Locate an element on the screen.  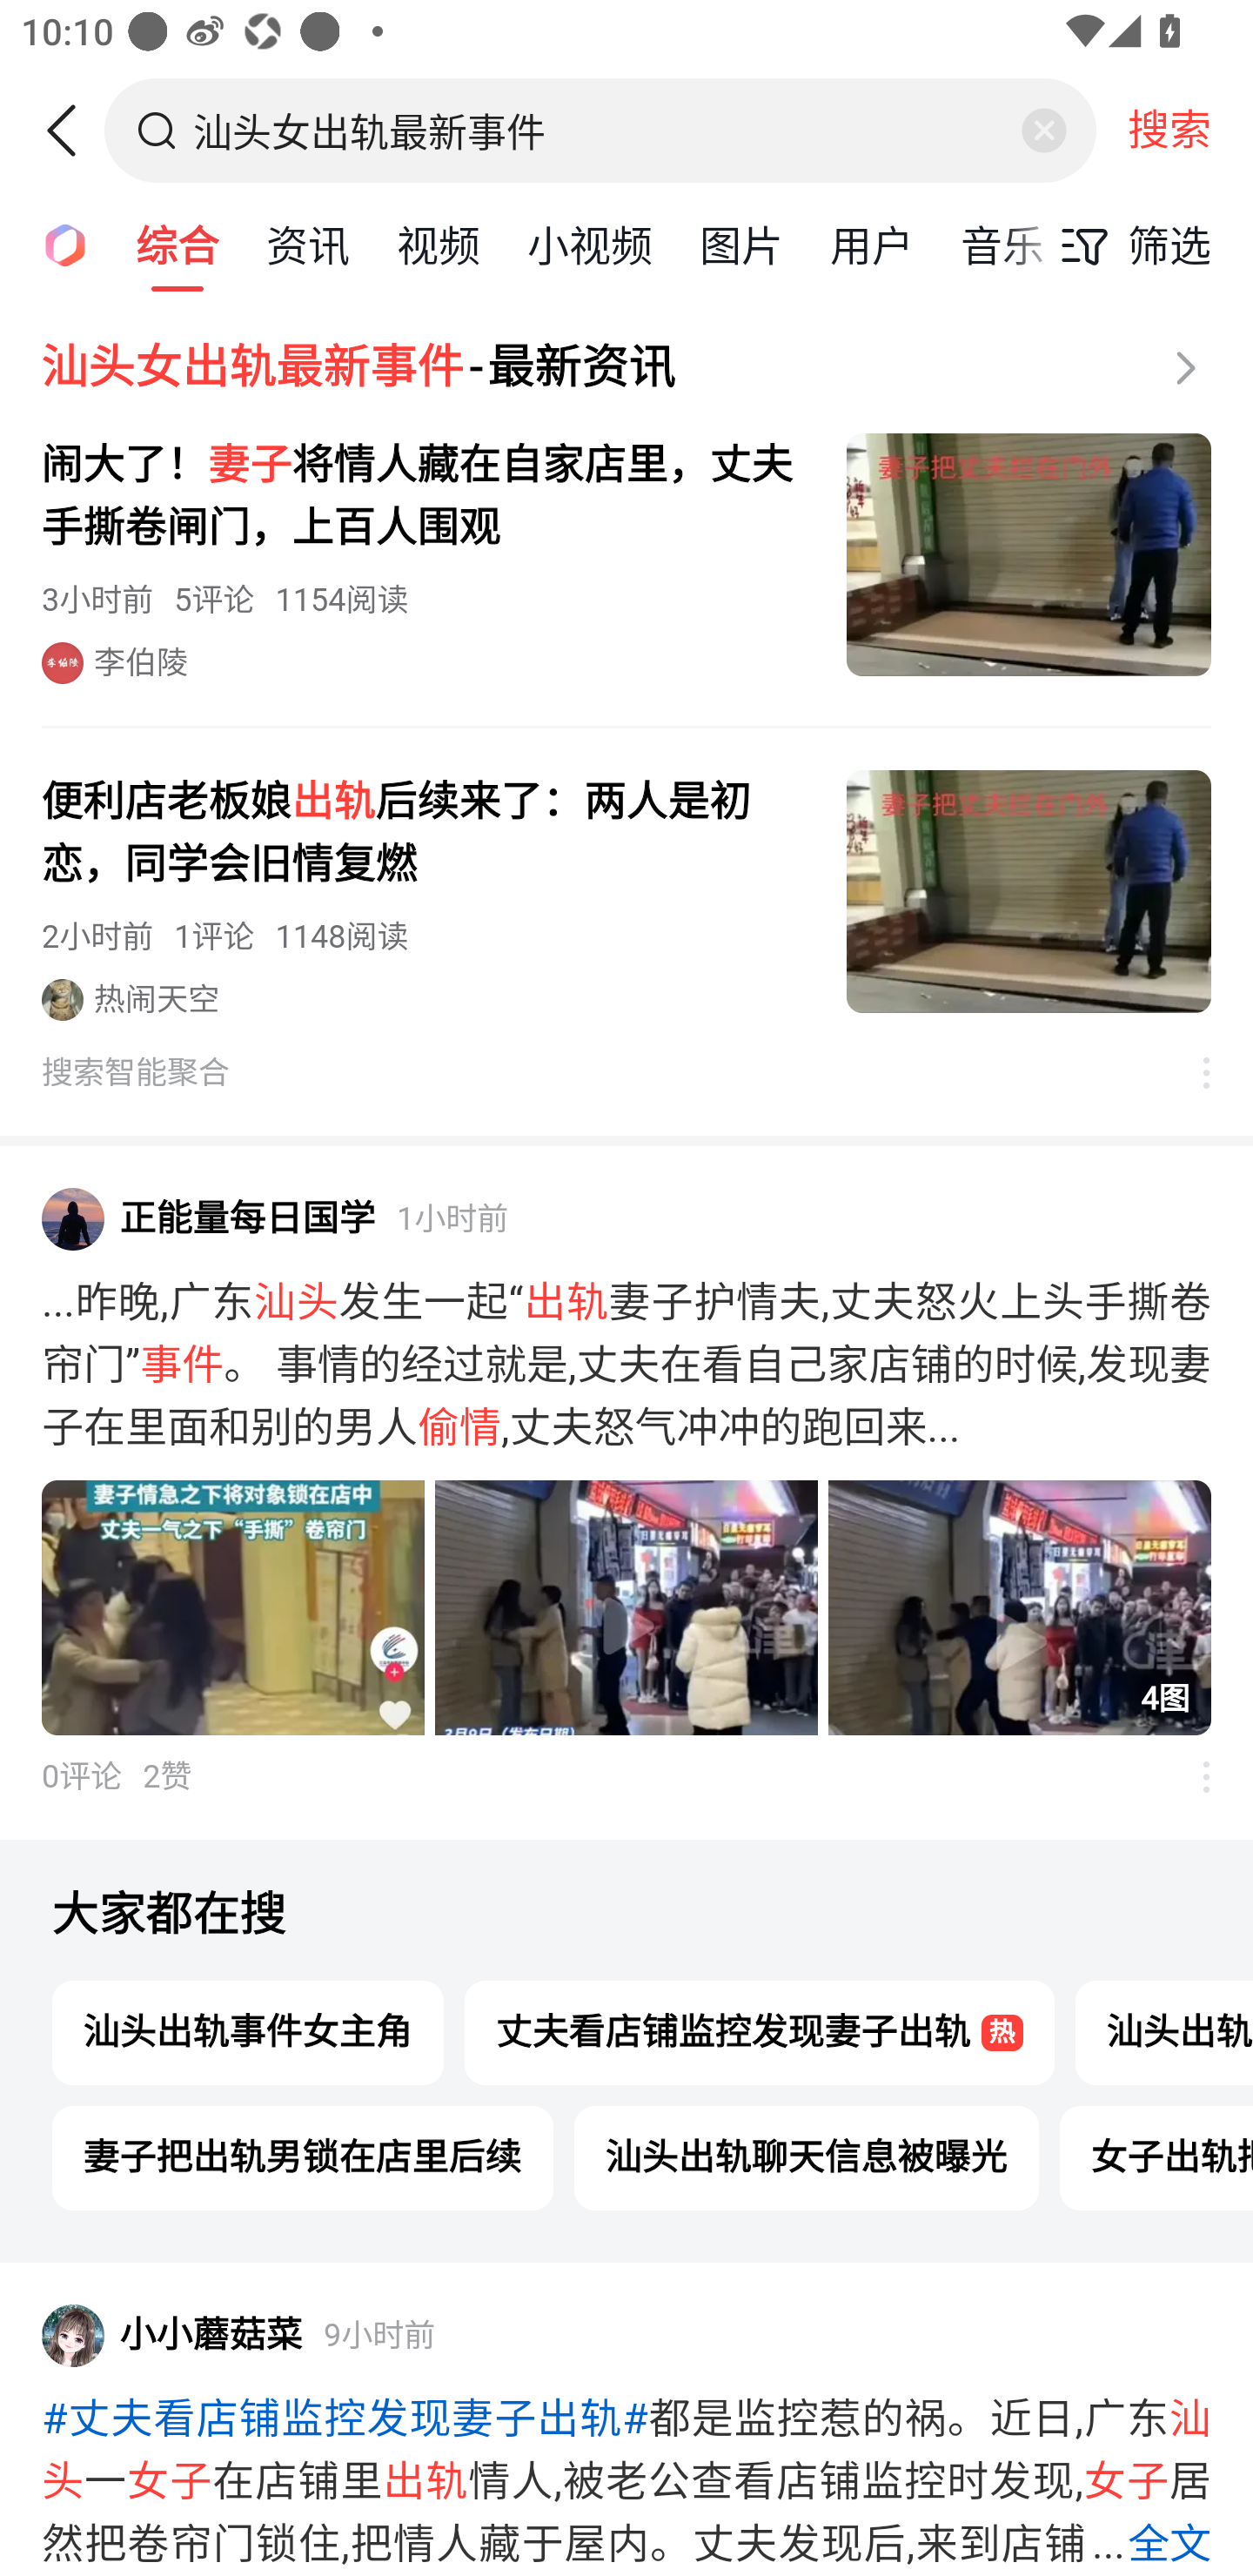
音乐 is located at coordinates (1002, 244).